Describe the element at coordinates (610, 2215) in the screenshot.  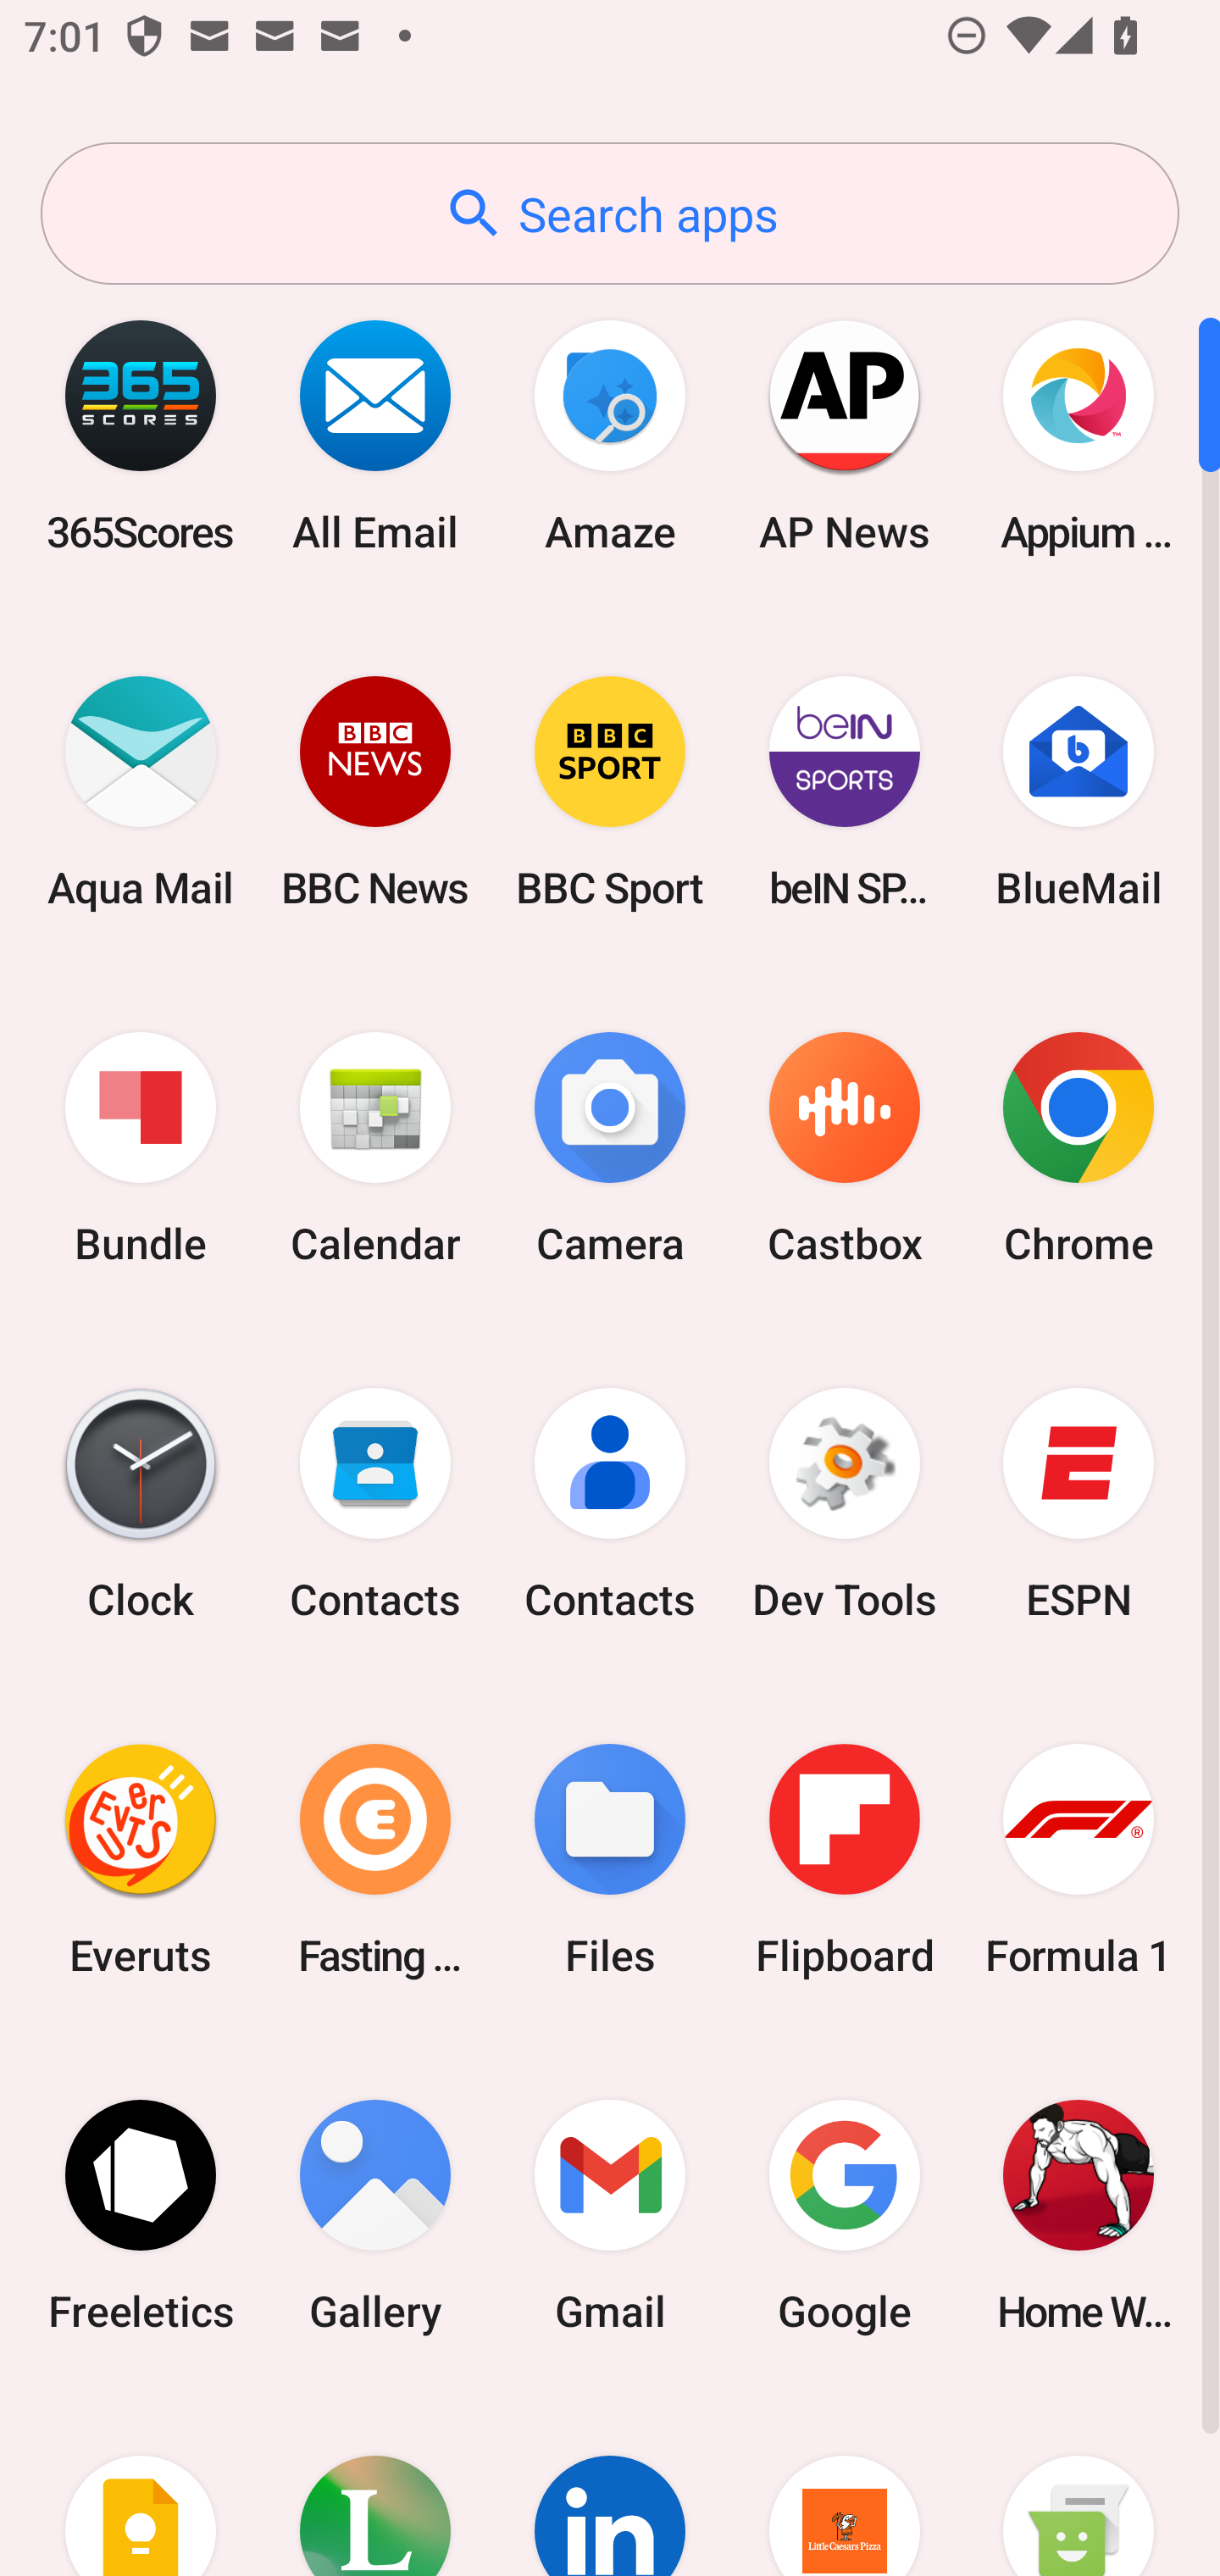
I see `Gmail` at that location.